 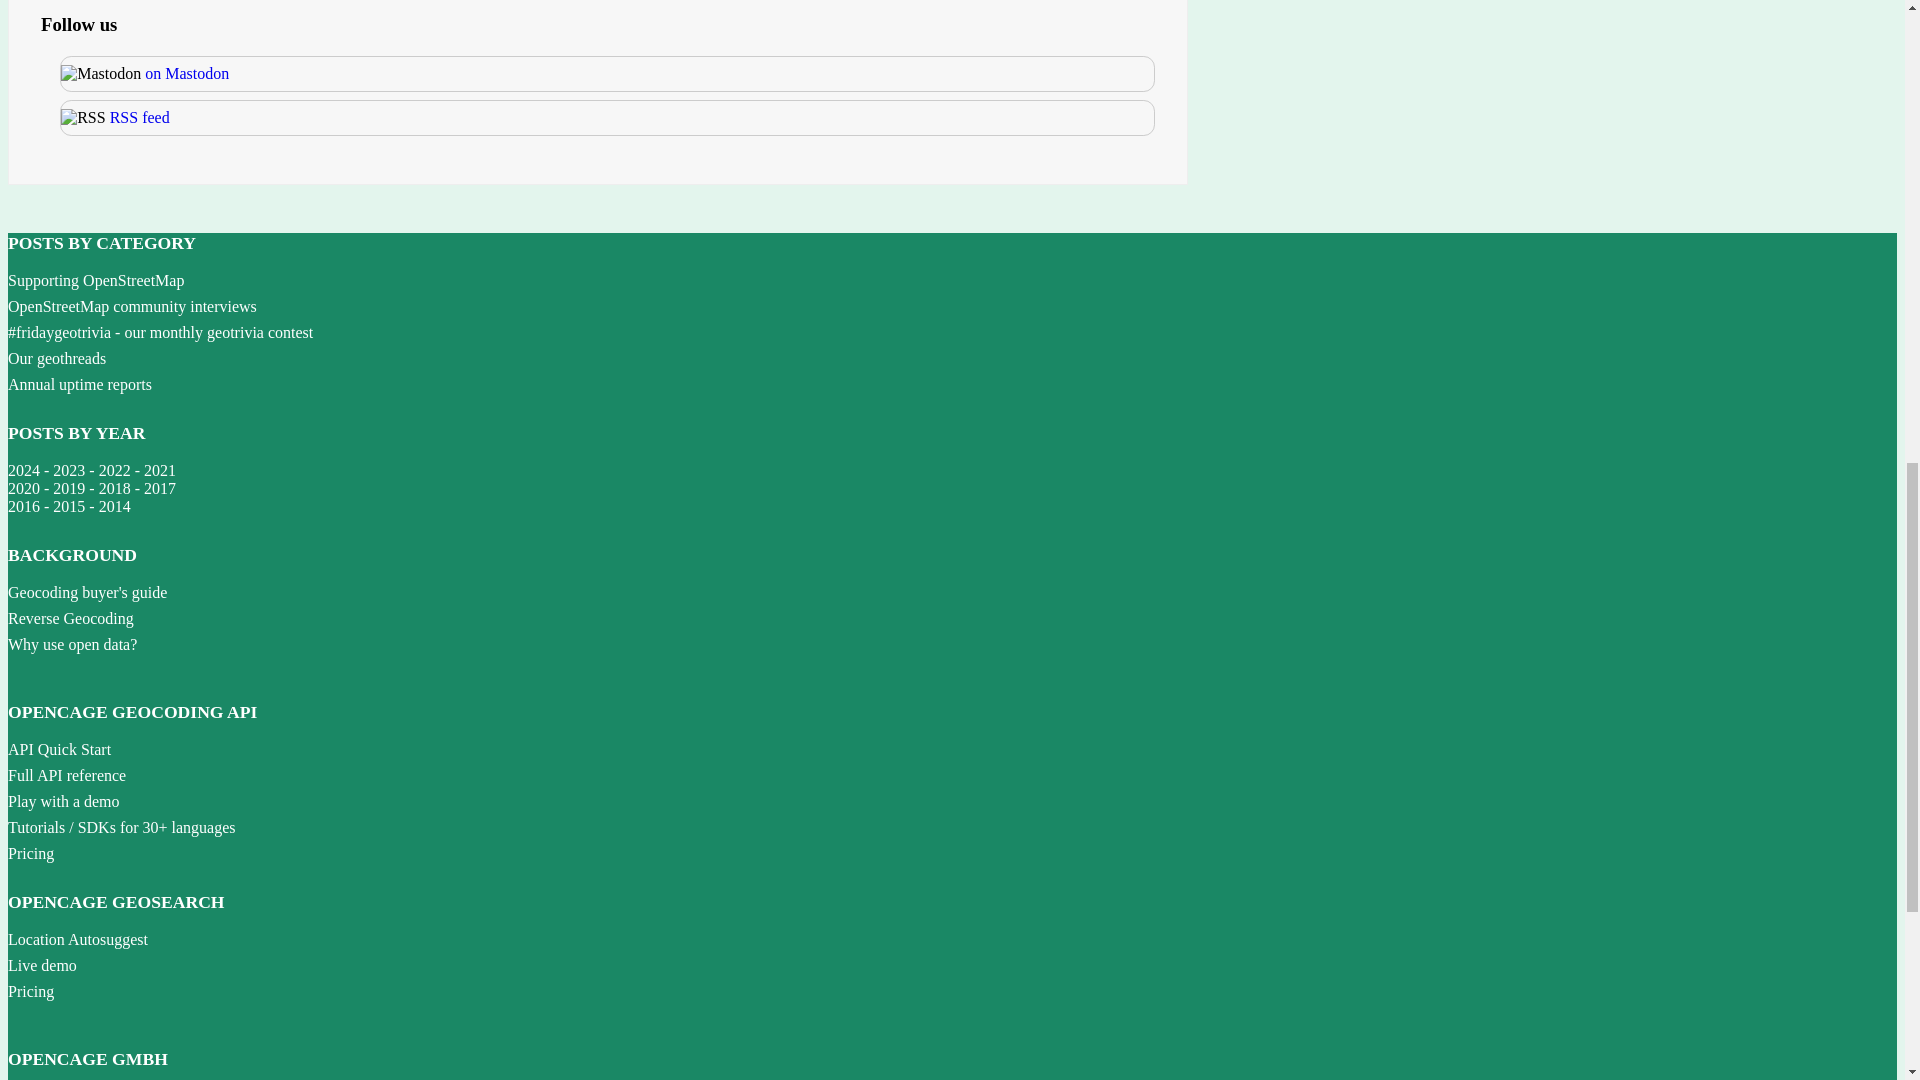 I want to click on 2018, so click(x=114, y=488).